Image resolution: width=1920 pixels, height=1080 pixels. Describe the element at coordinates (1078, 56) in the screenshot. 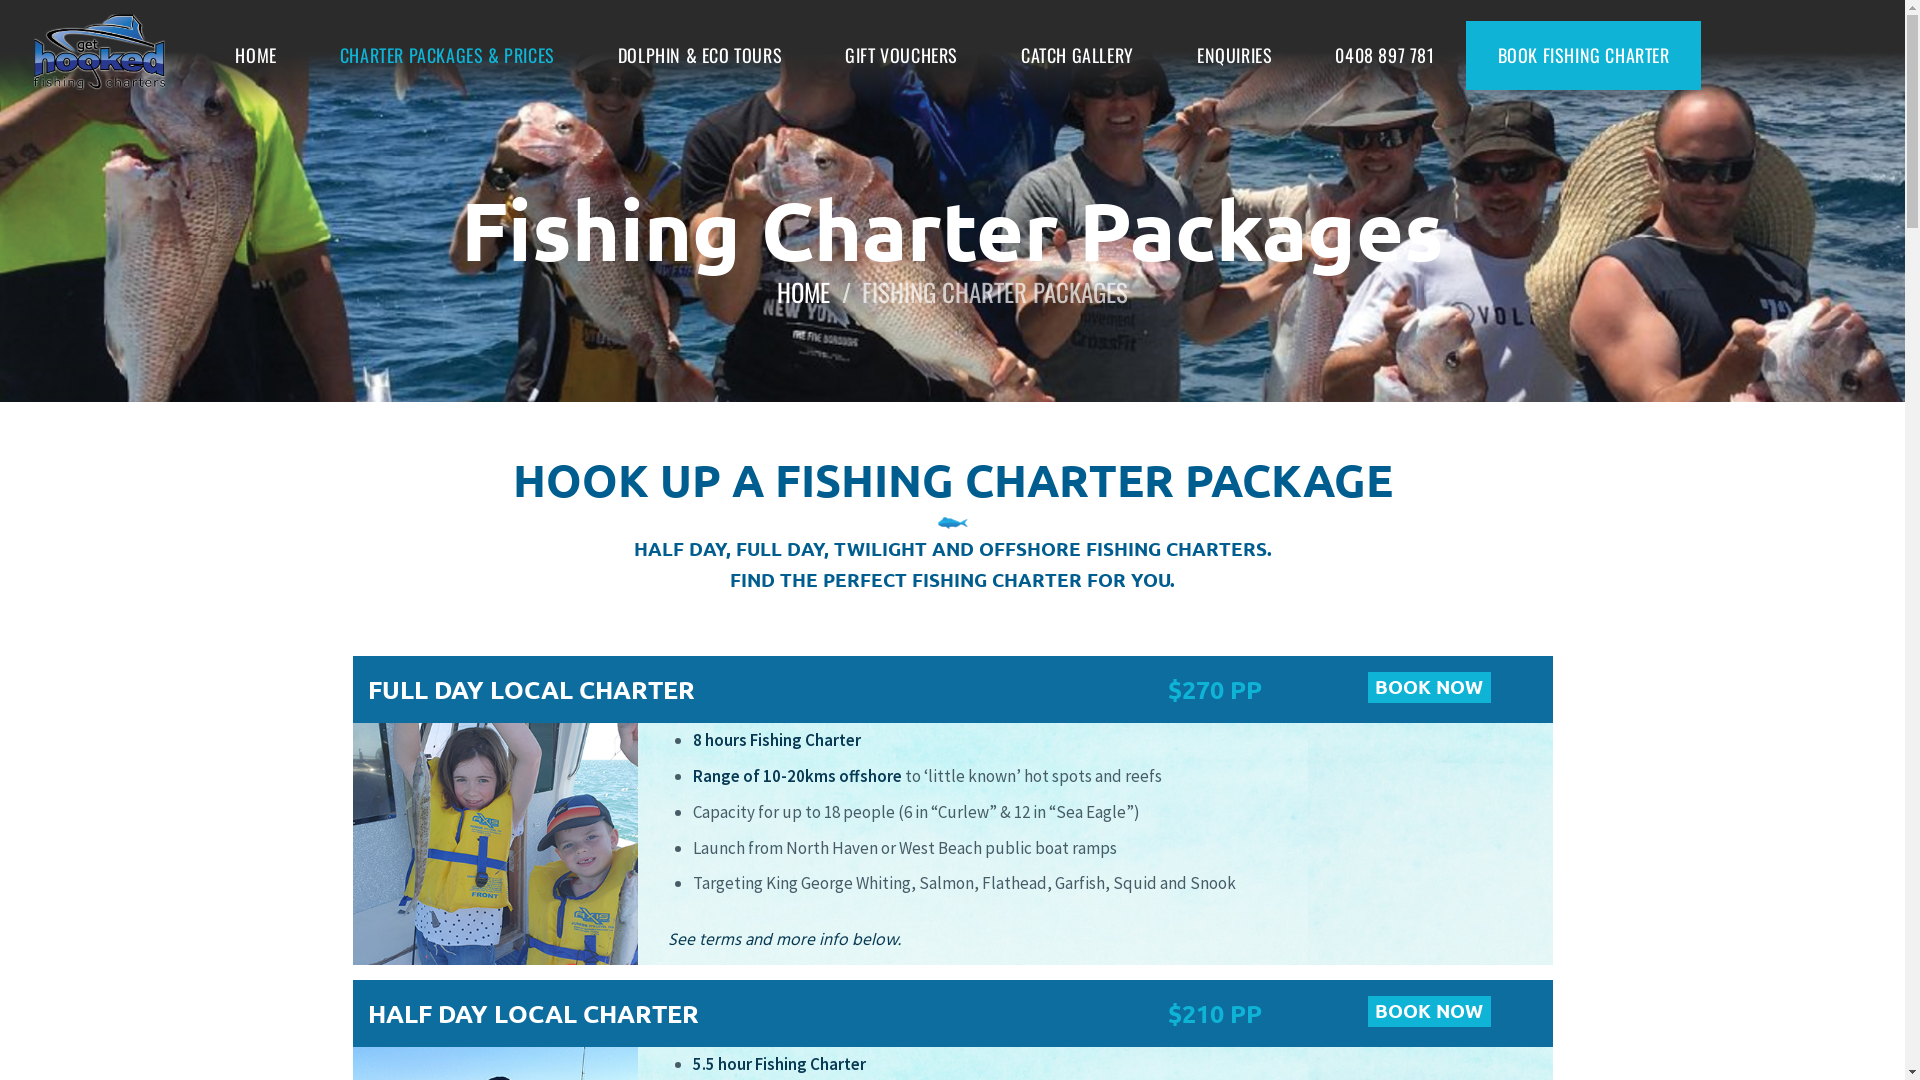

I see `CATCH GALLERY` at that location.